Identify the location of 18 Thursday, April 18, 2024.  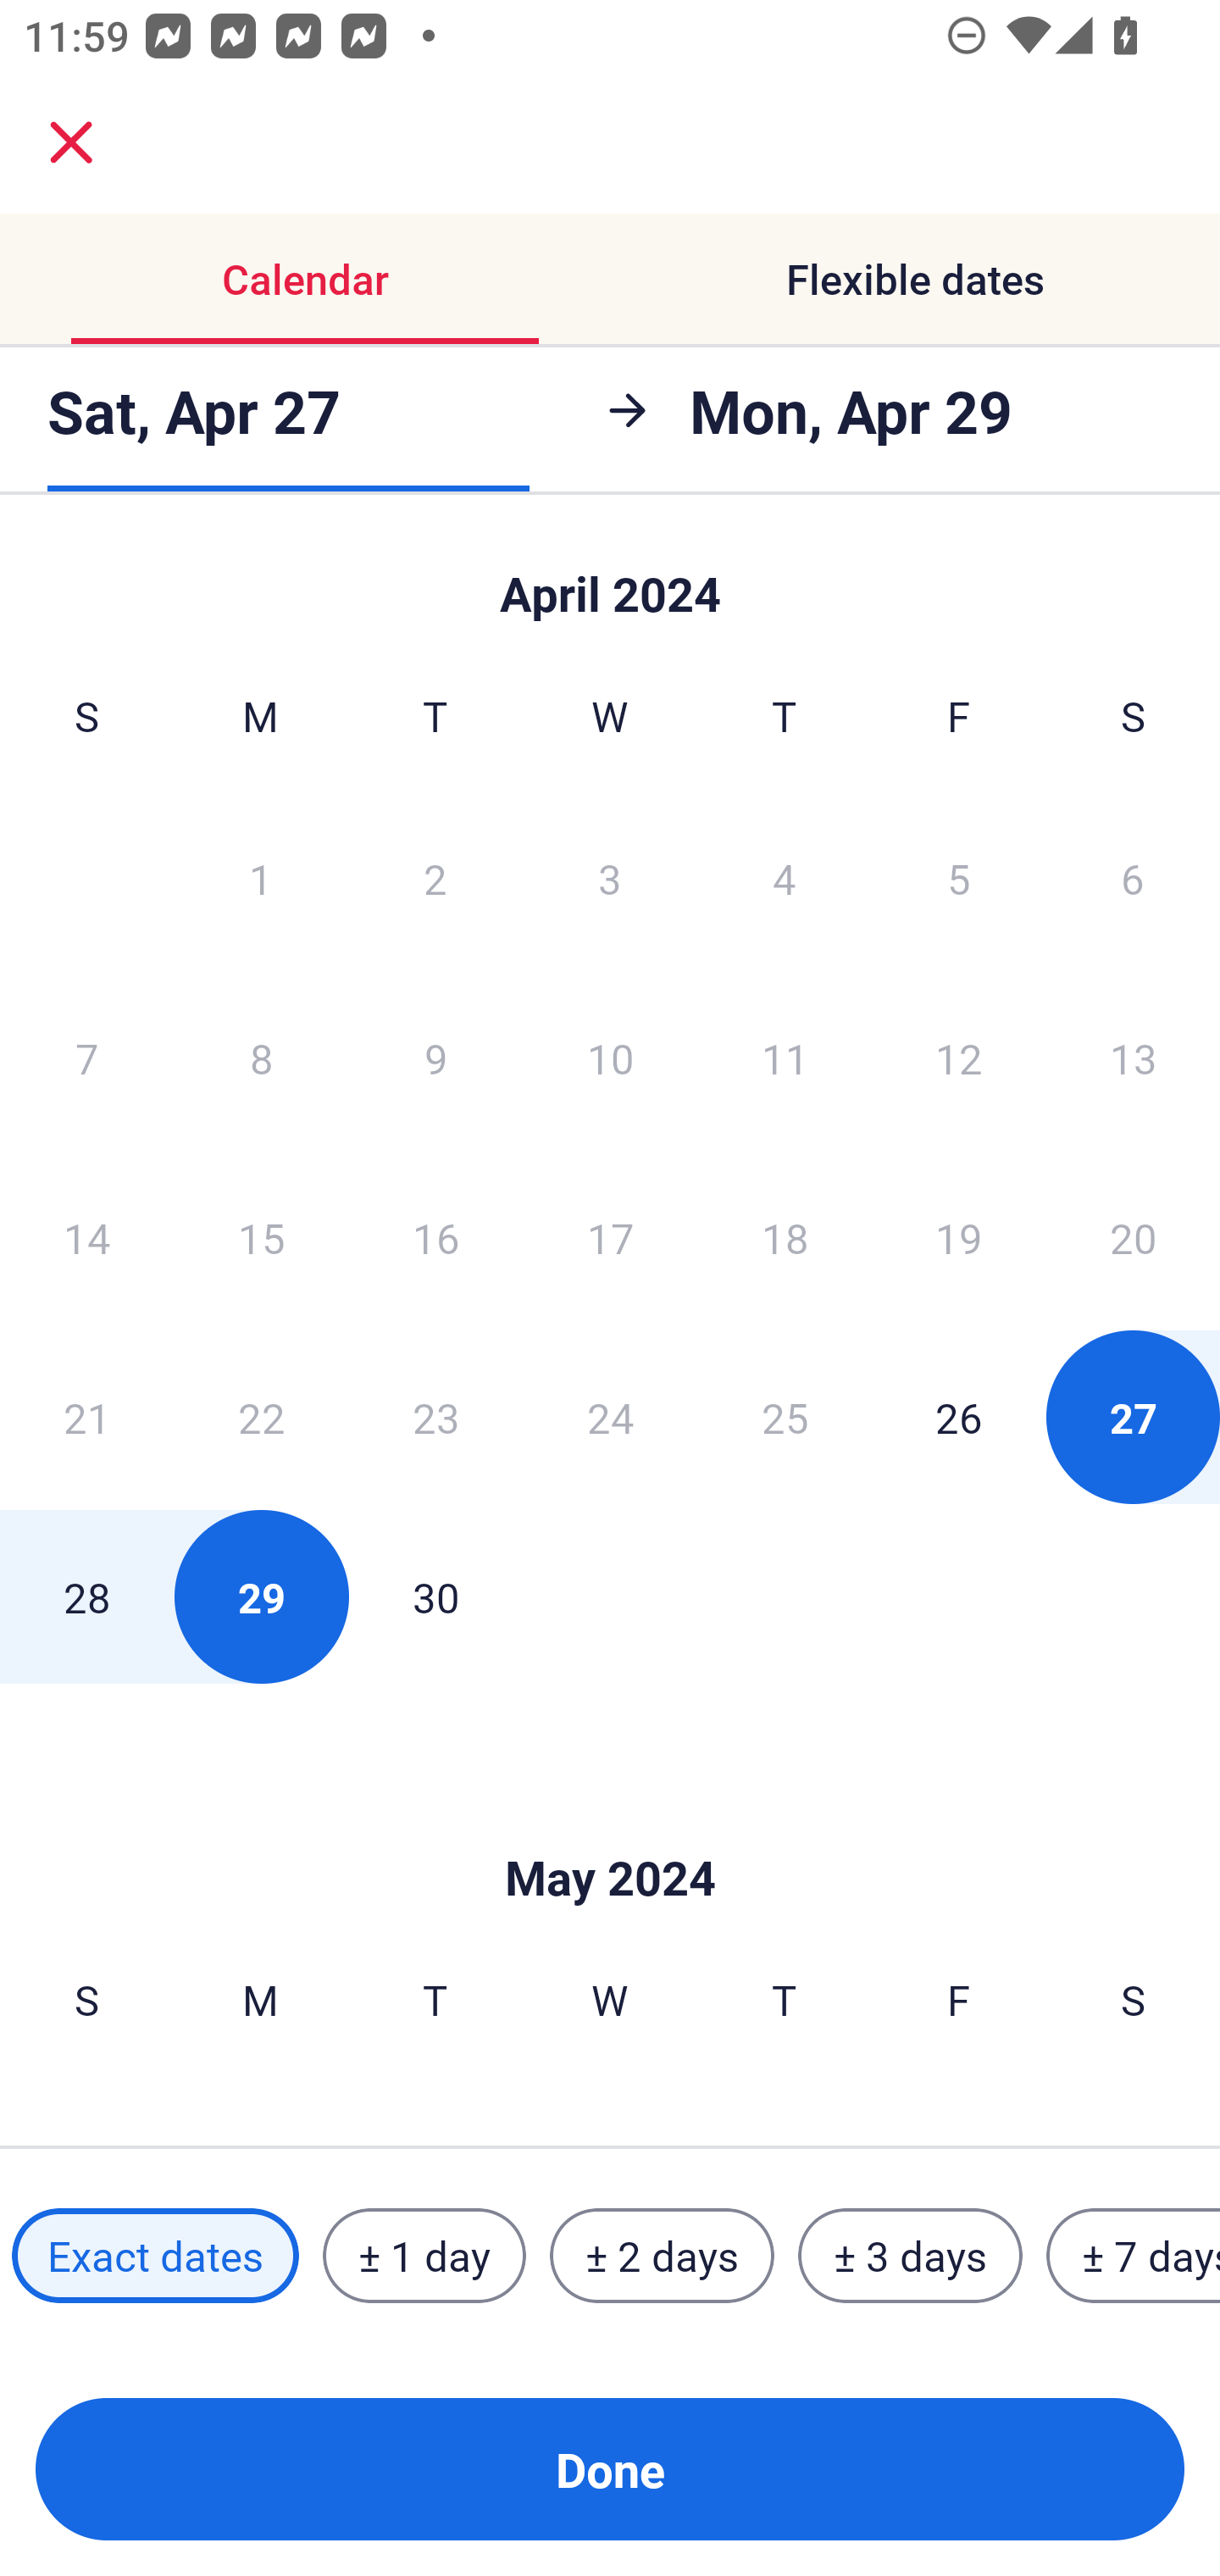
(785, 1237).